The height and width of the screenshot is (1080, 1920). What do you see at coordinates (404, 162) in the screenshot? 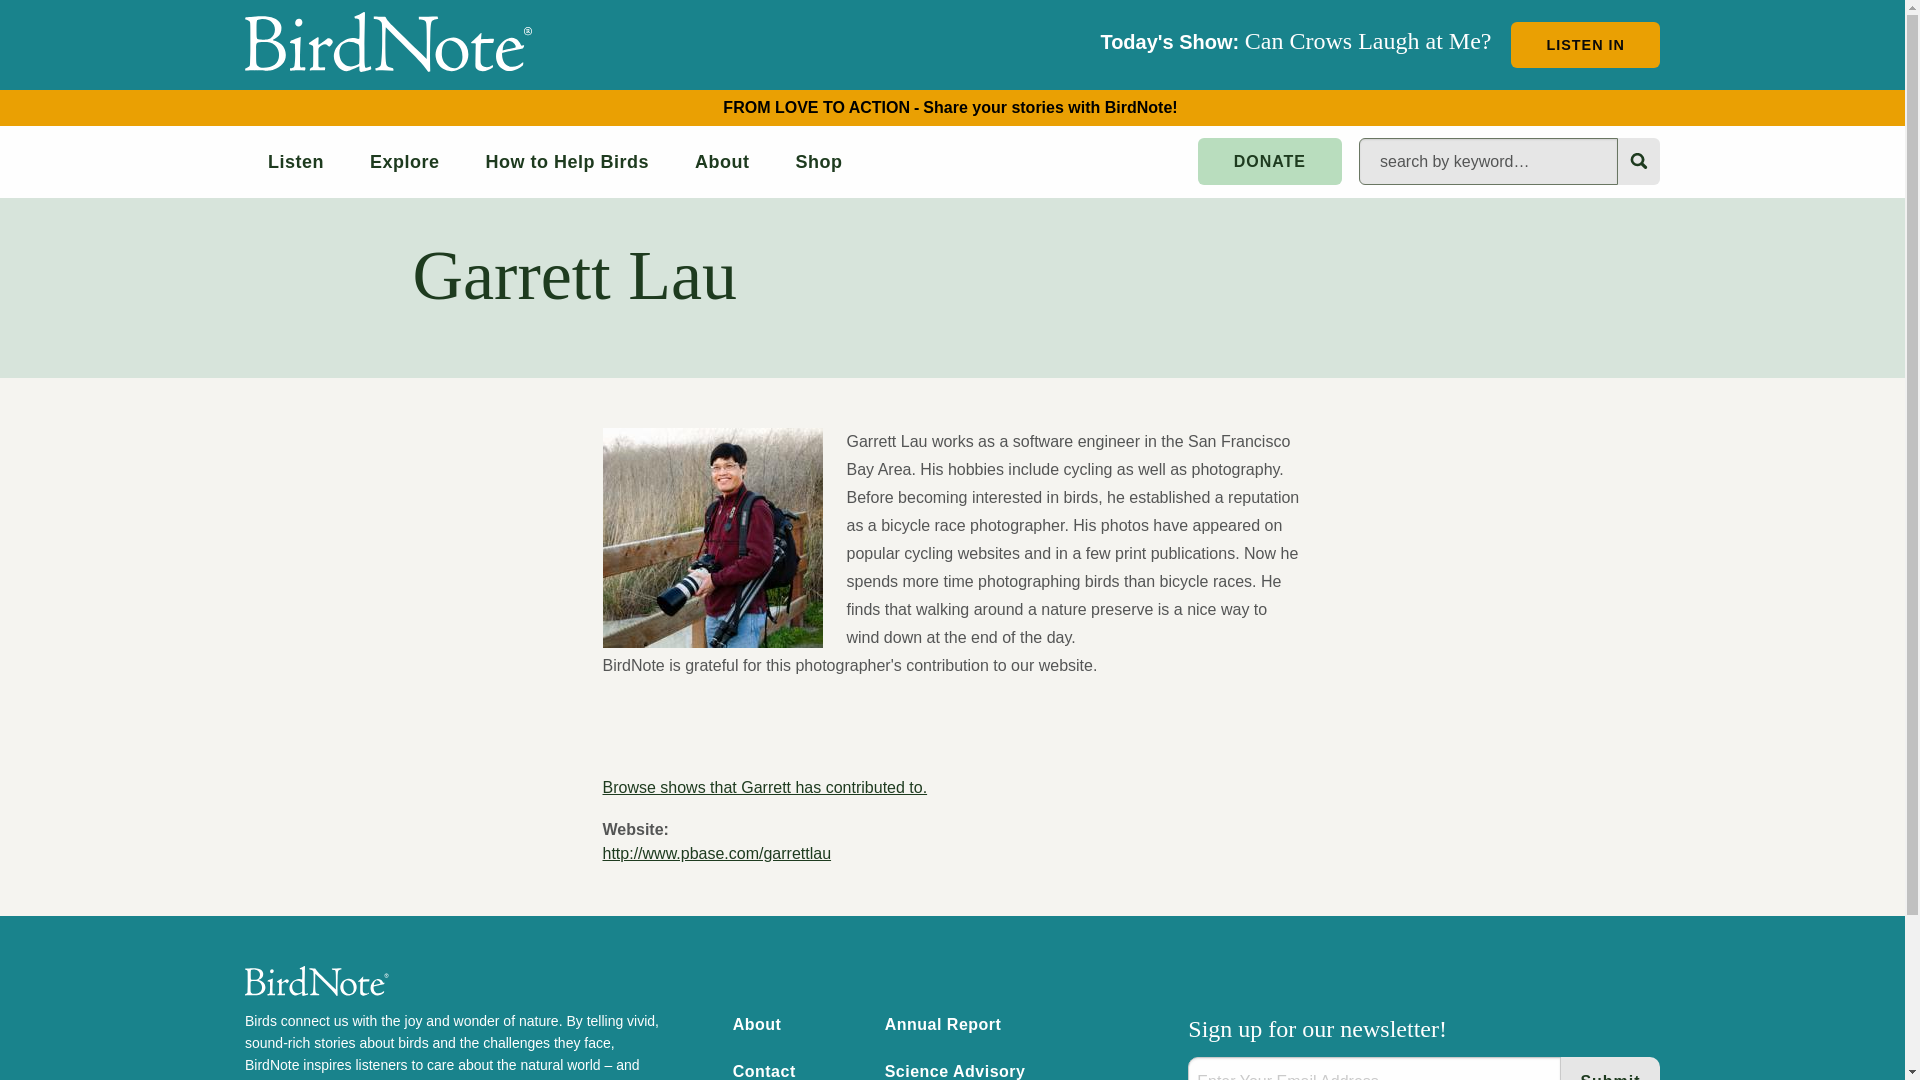
I see `Explore` at bounding box center [404, 162].